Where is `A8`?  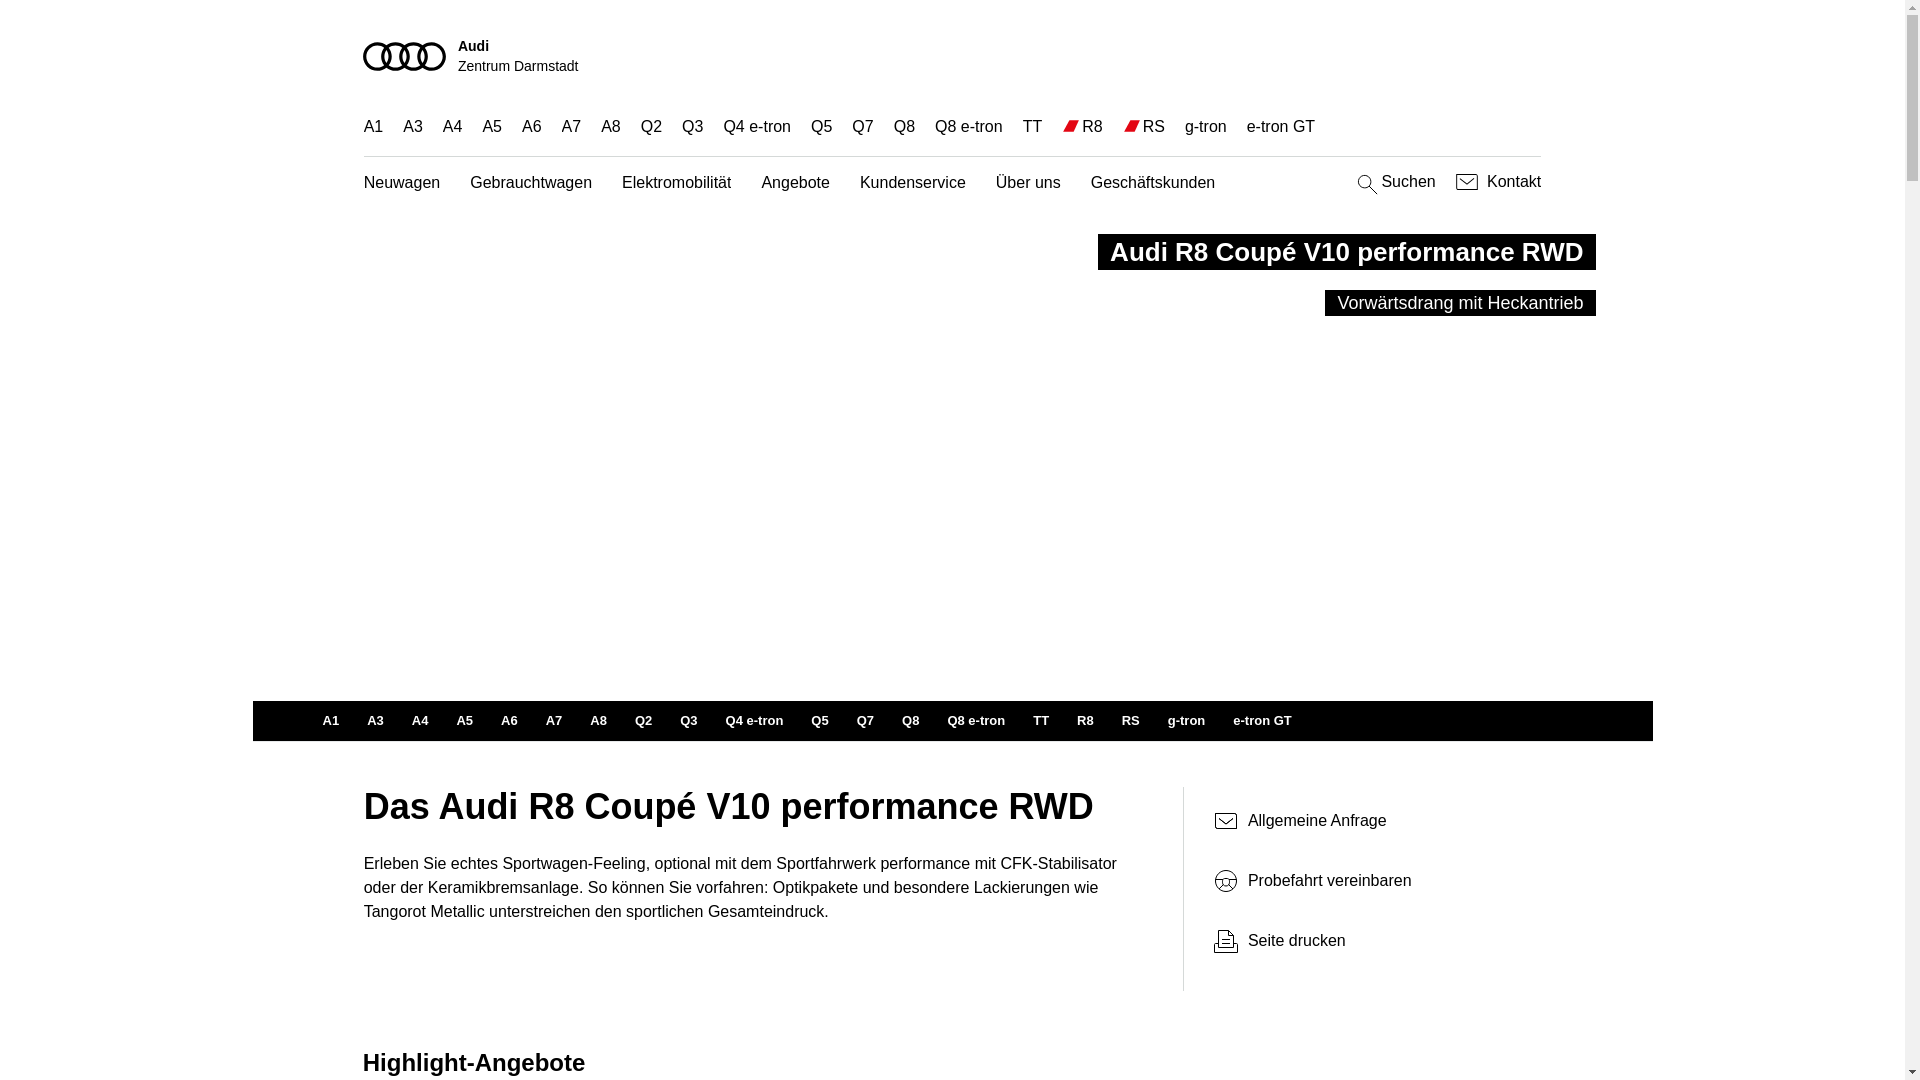
A8 is located at coordinates (611, 126).